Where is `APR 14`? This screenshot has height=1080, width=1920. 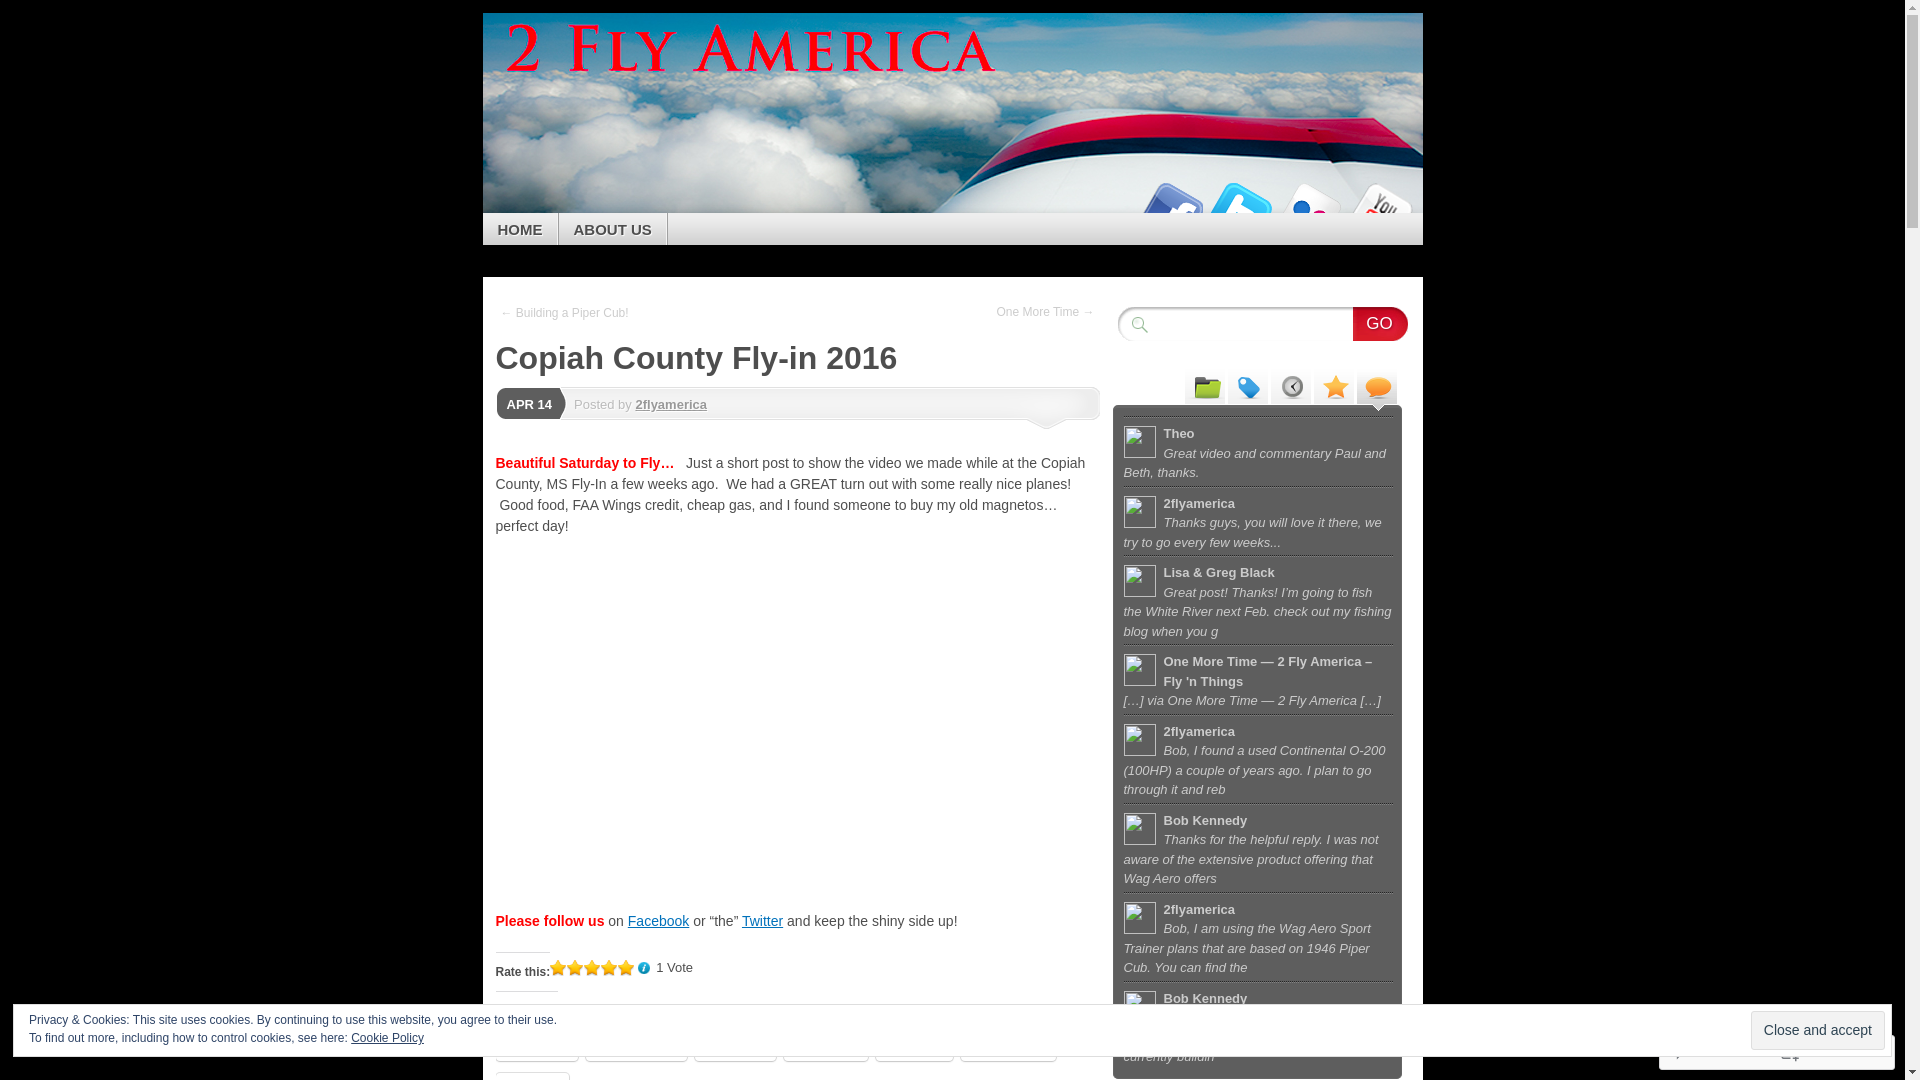 APR 14 is located at coordinates (529, 404).